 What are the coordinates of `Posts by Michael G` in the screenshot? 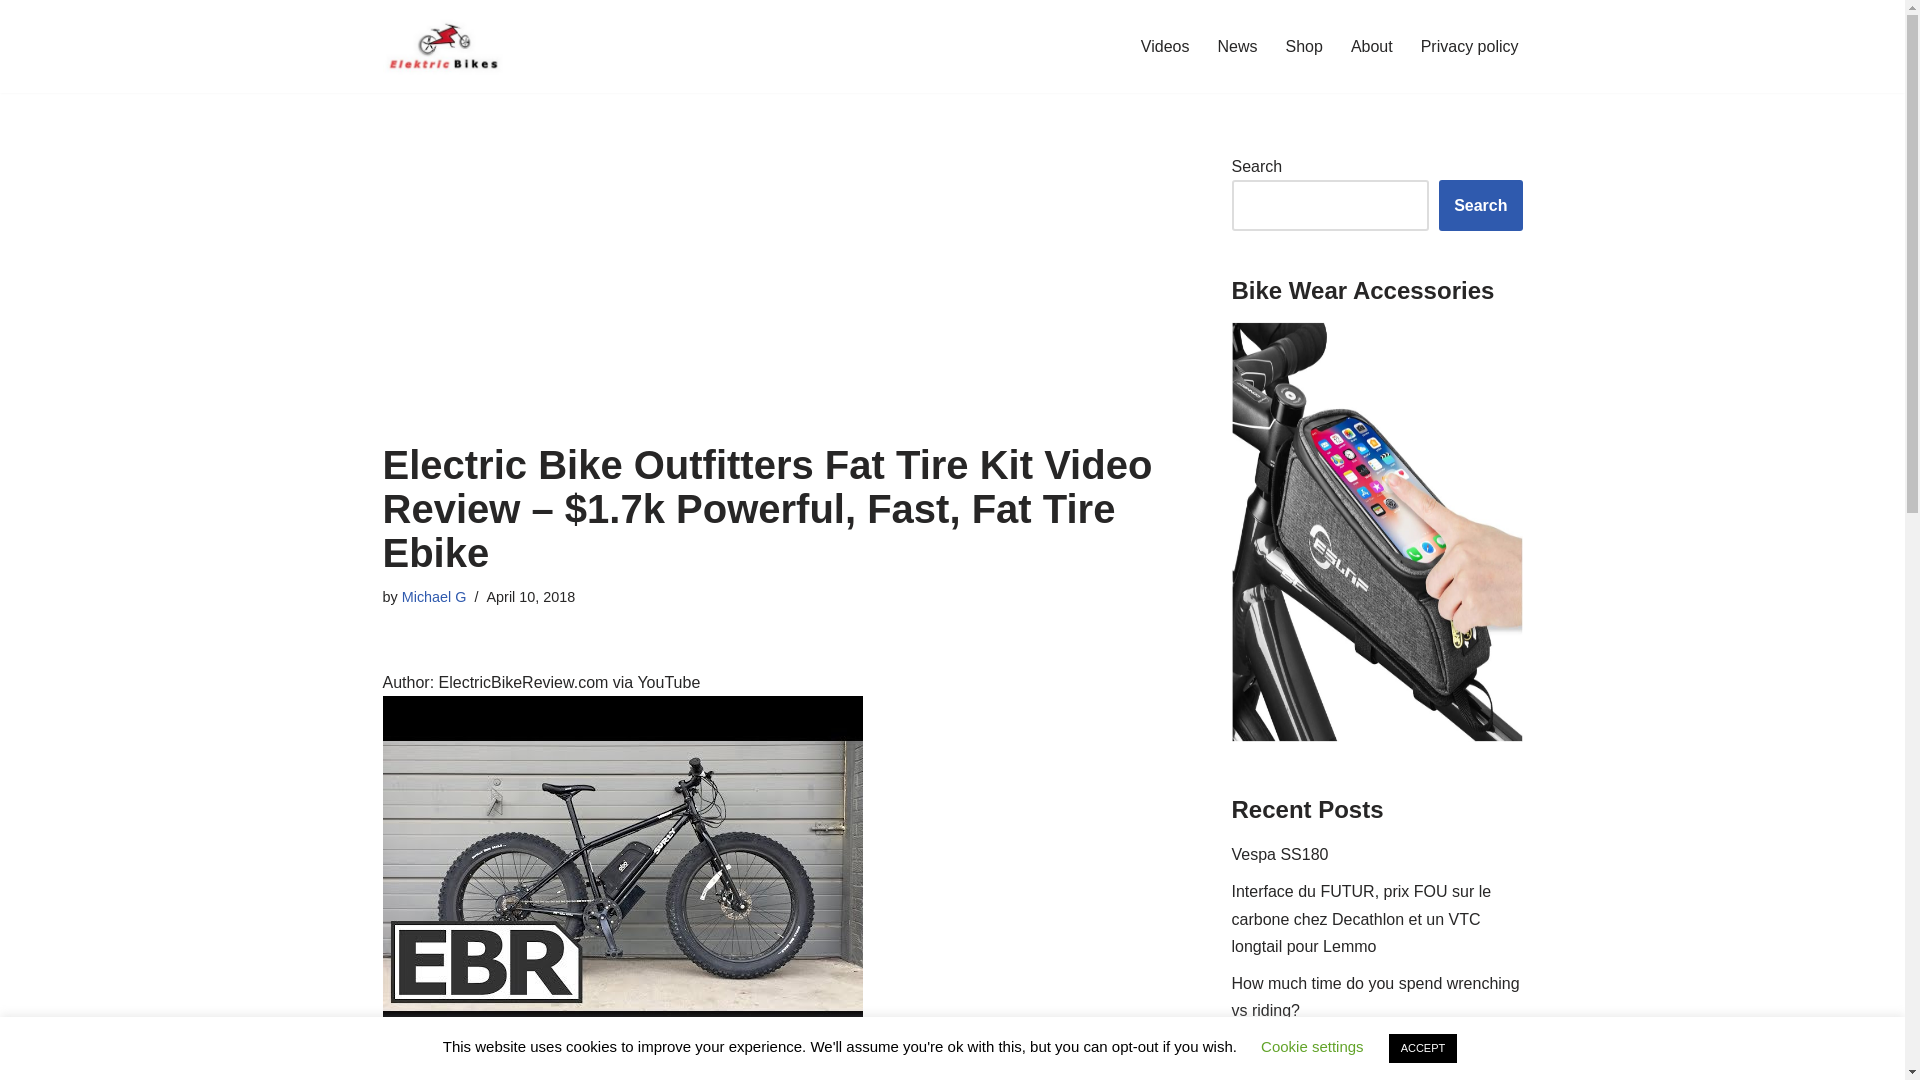 It's located at (434, 596).